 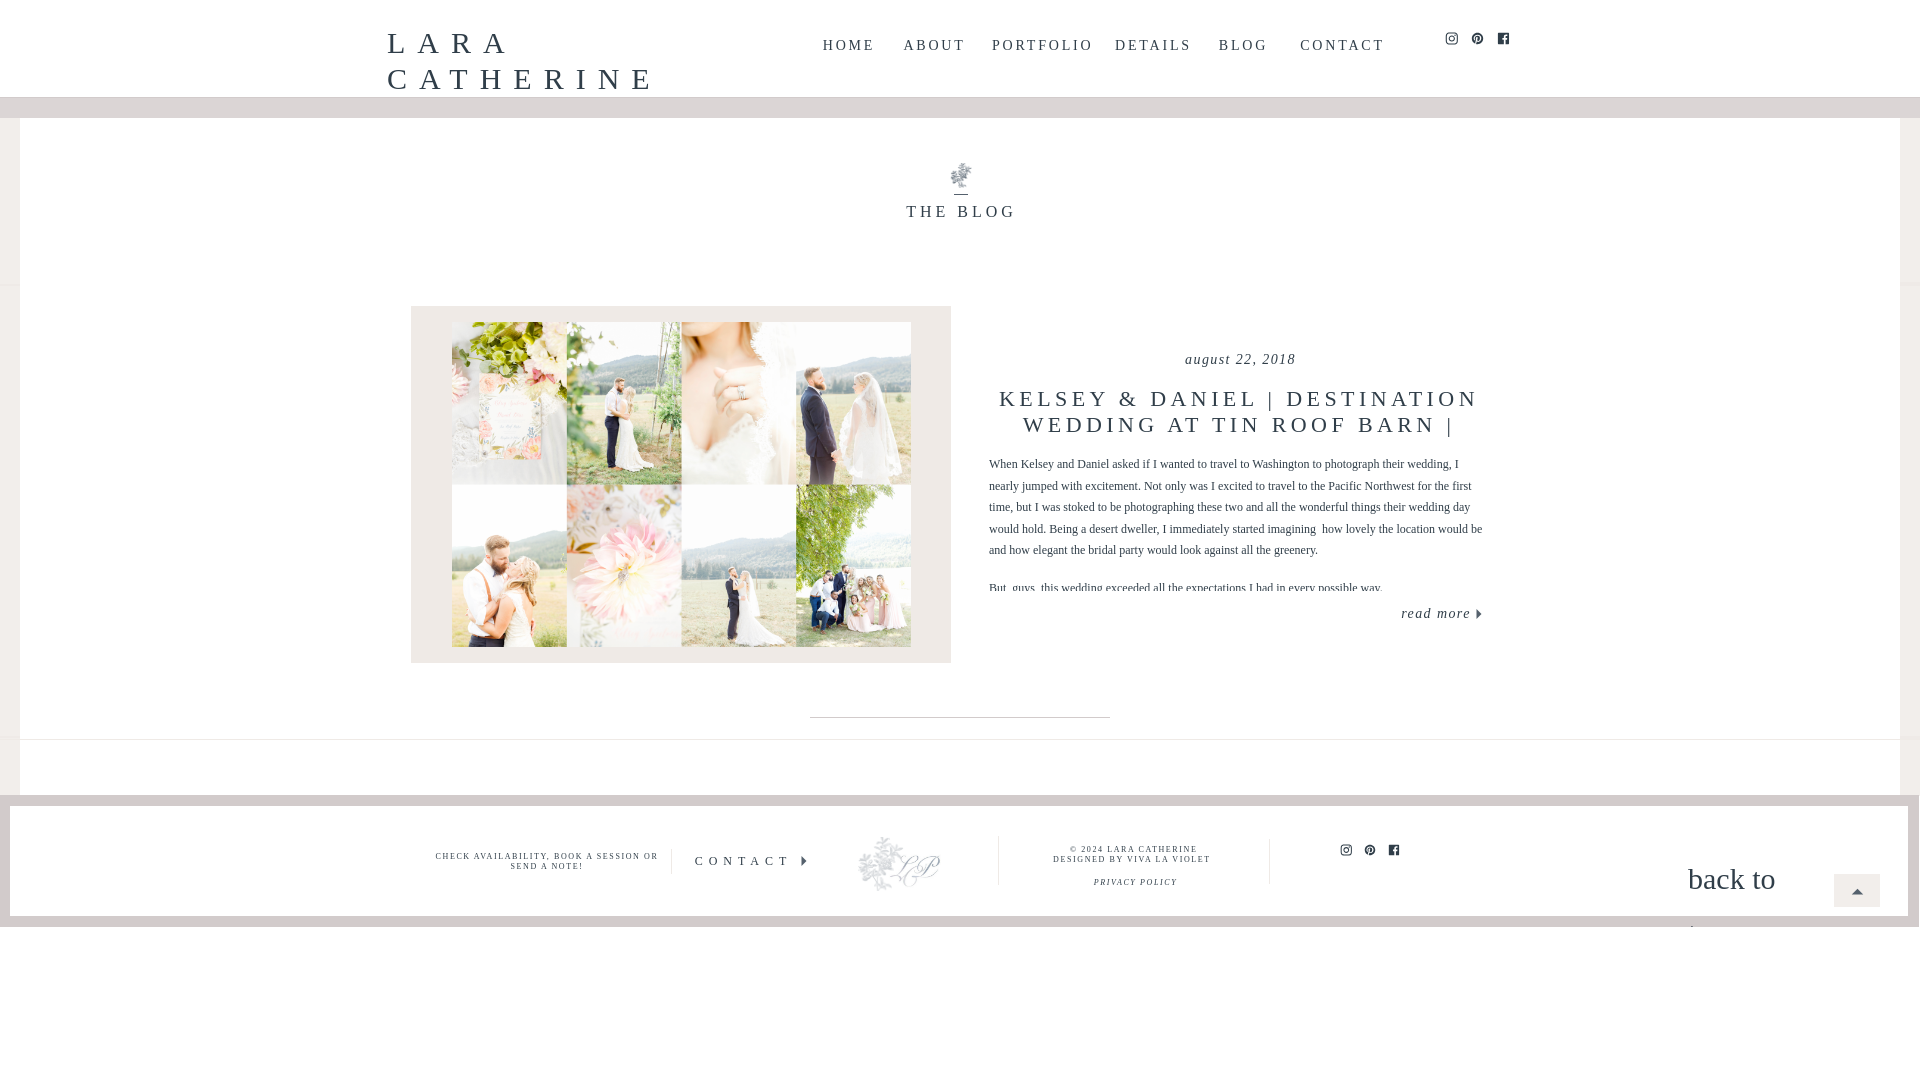 I want to click on PORTFOLIO, so click(x=1040, y=40).